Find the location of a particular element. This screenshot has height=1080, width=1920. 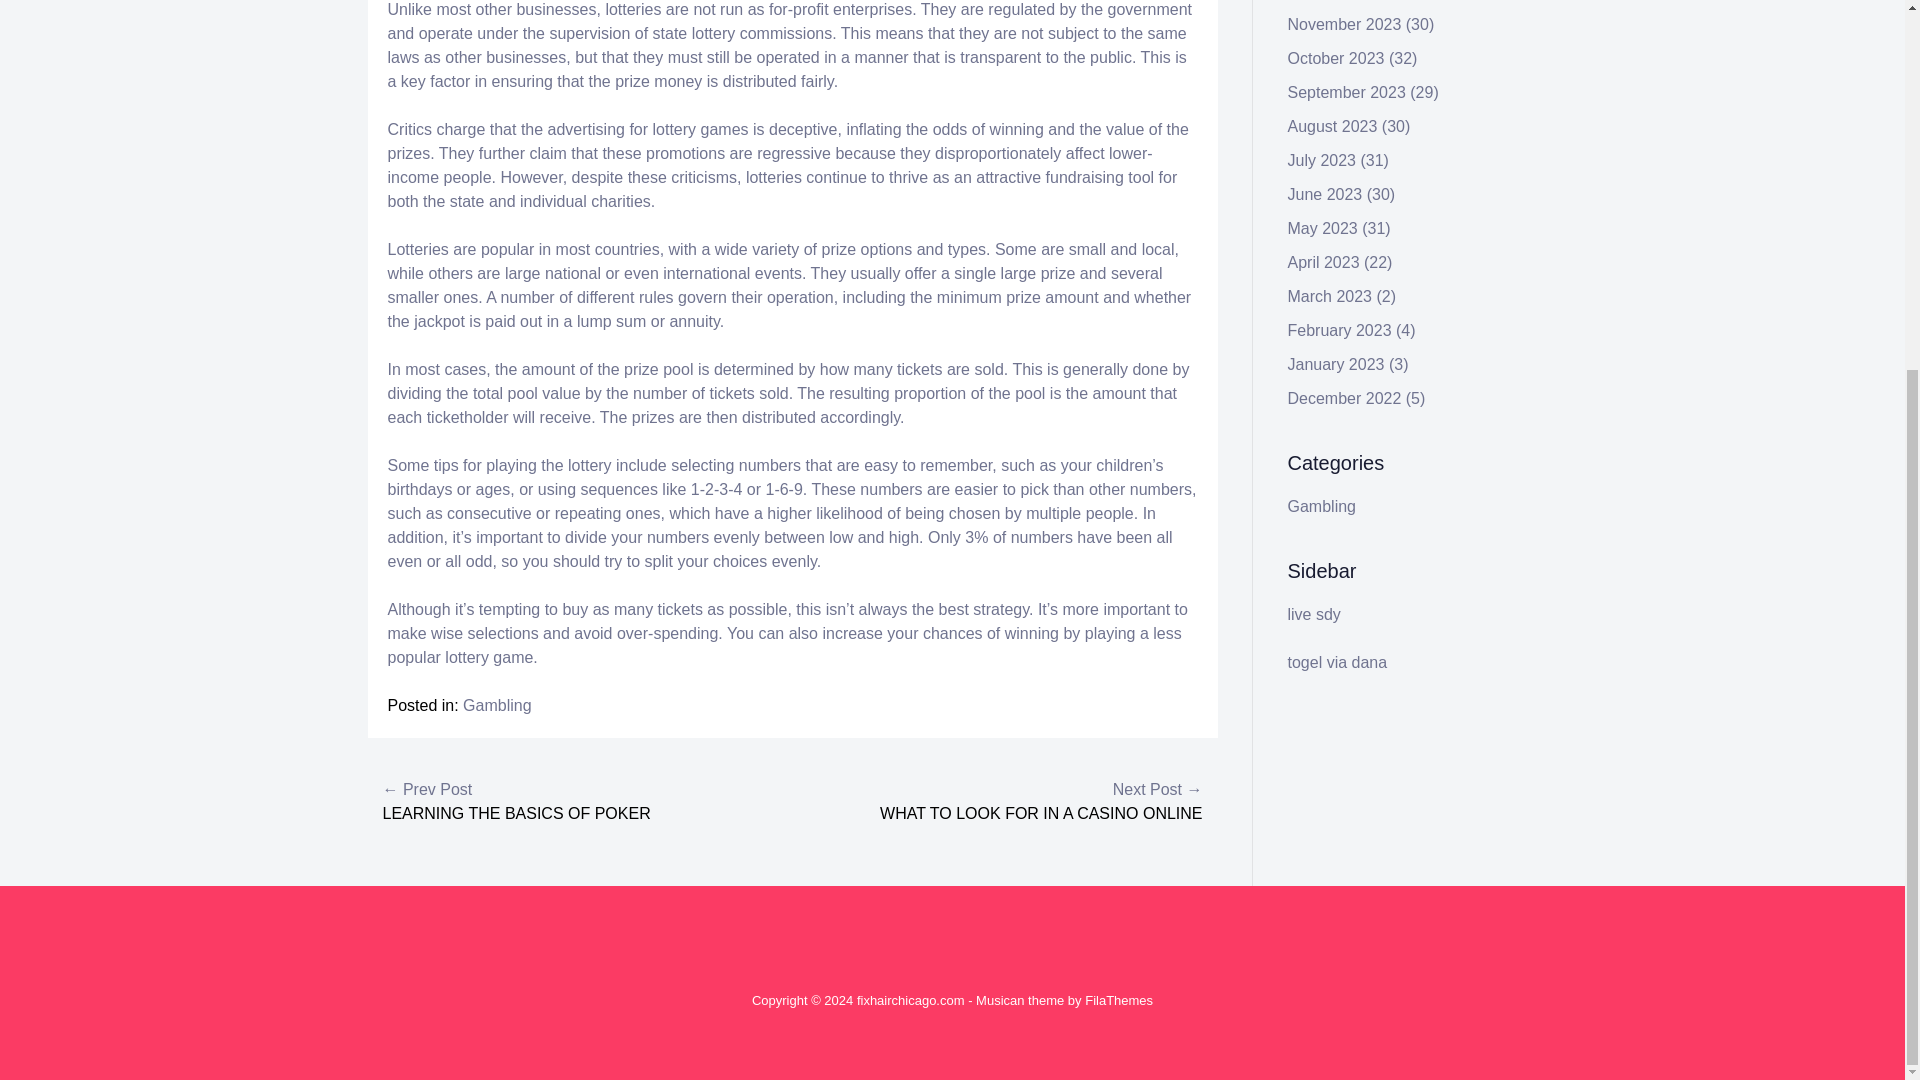

live sdy is located at coordinates (1314, 614).